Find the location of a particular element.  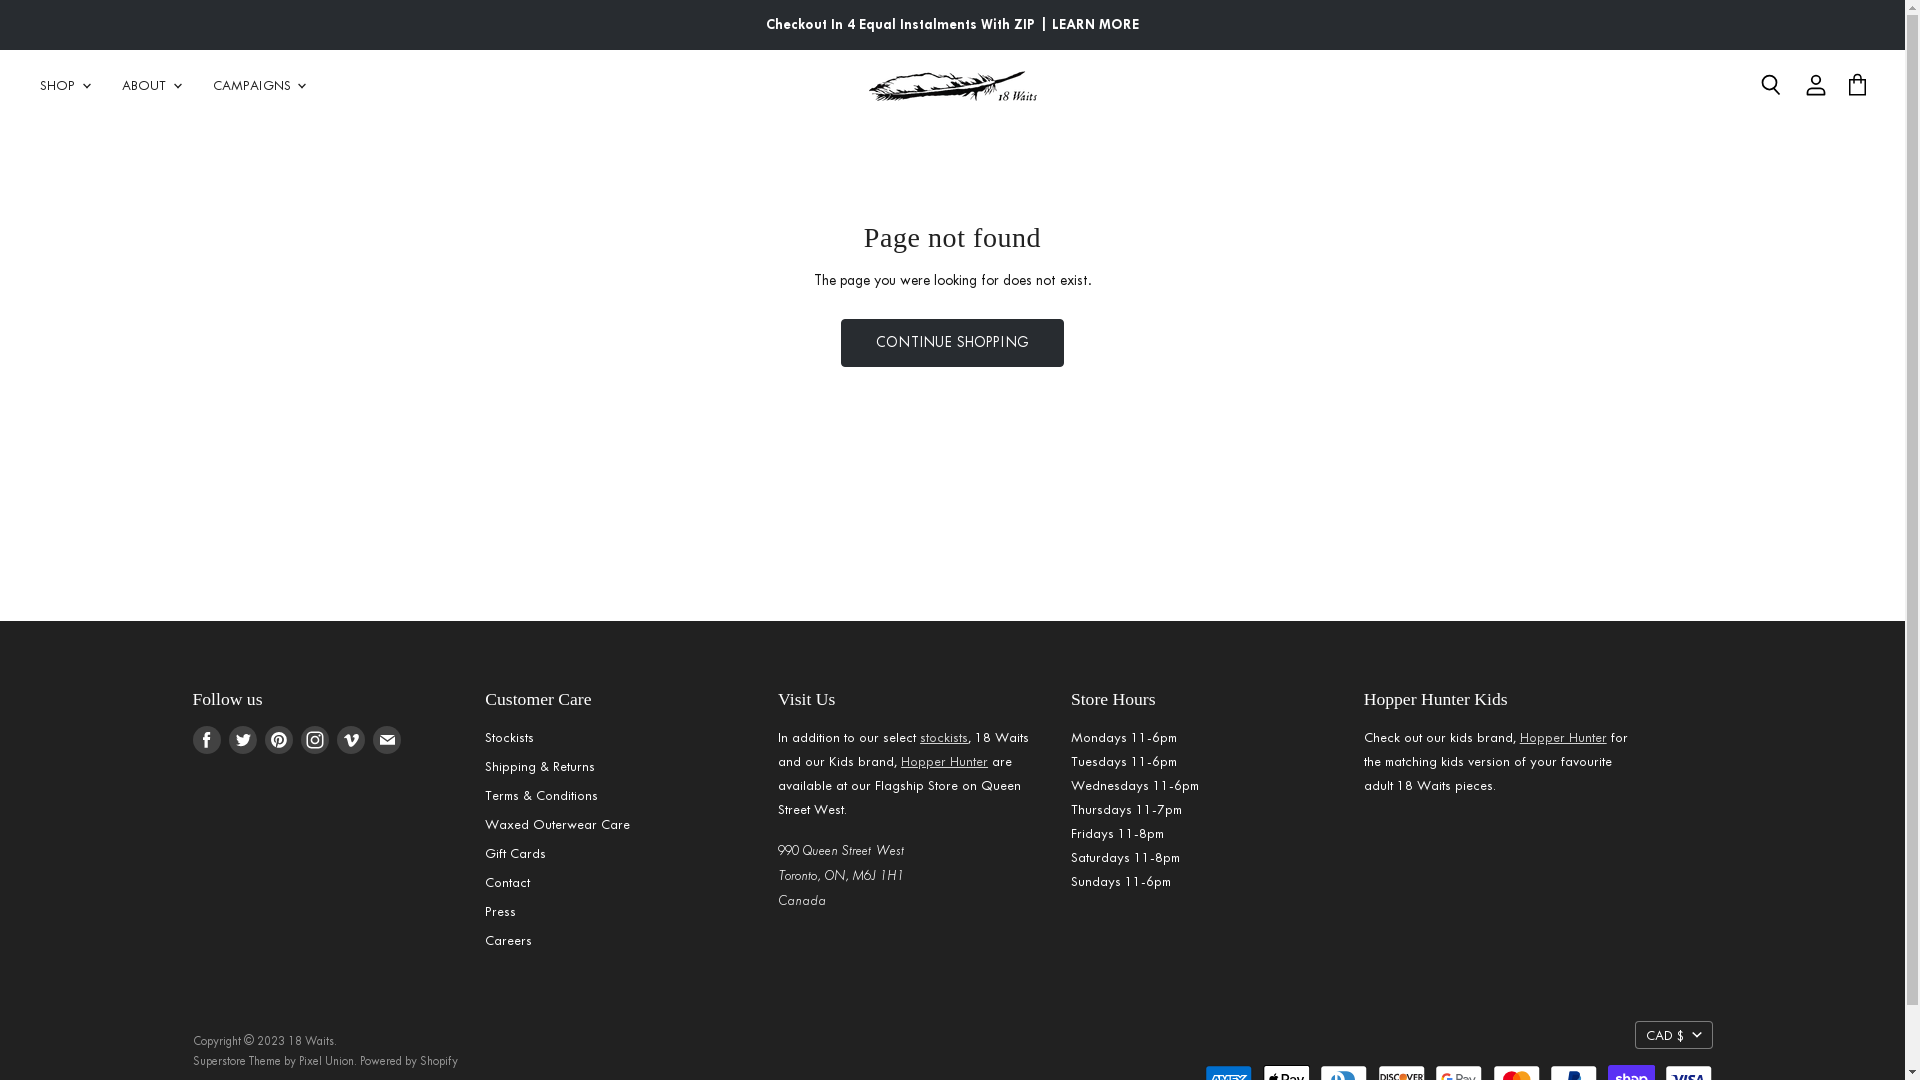

Find us on Instagram is located at coordinates (314, 740).